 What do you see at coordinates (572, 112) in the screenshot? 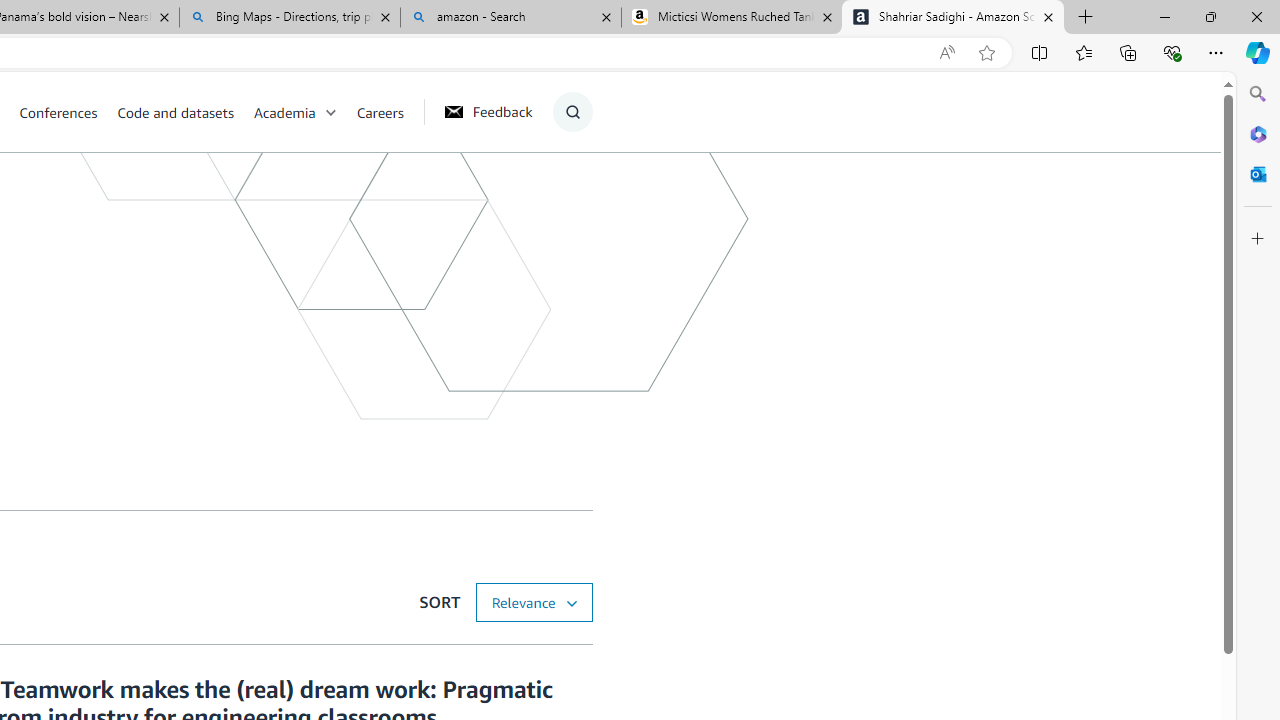
I see `Class: icon-magnify` at bounding box center [572, 112].